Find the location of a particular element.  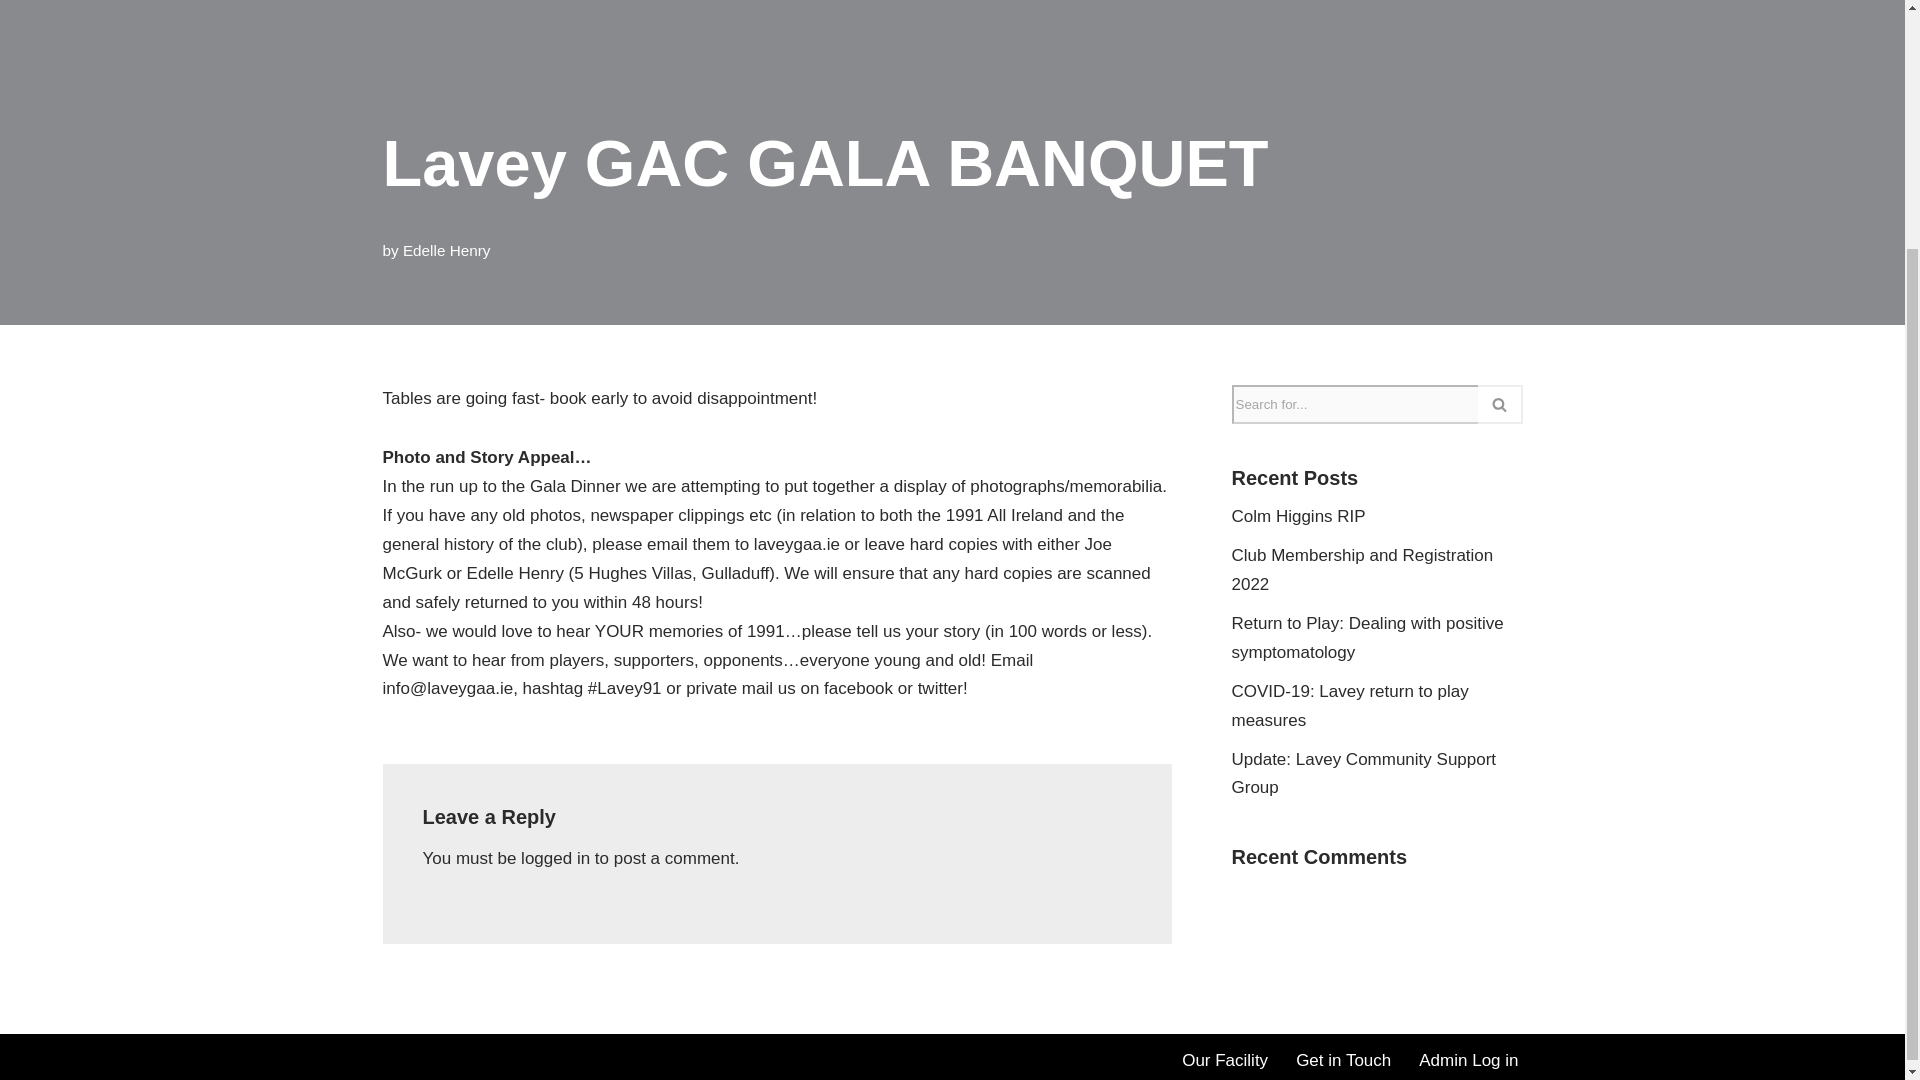

Edelle Henry is located at coordinates (447, 250).